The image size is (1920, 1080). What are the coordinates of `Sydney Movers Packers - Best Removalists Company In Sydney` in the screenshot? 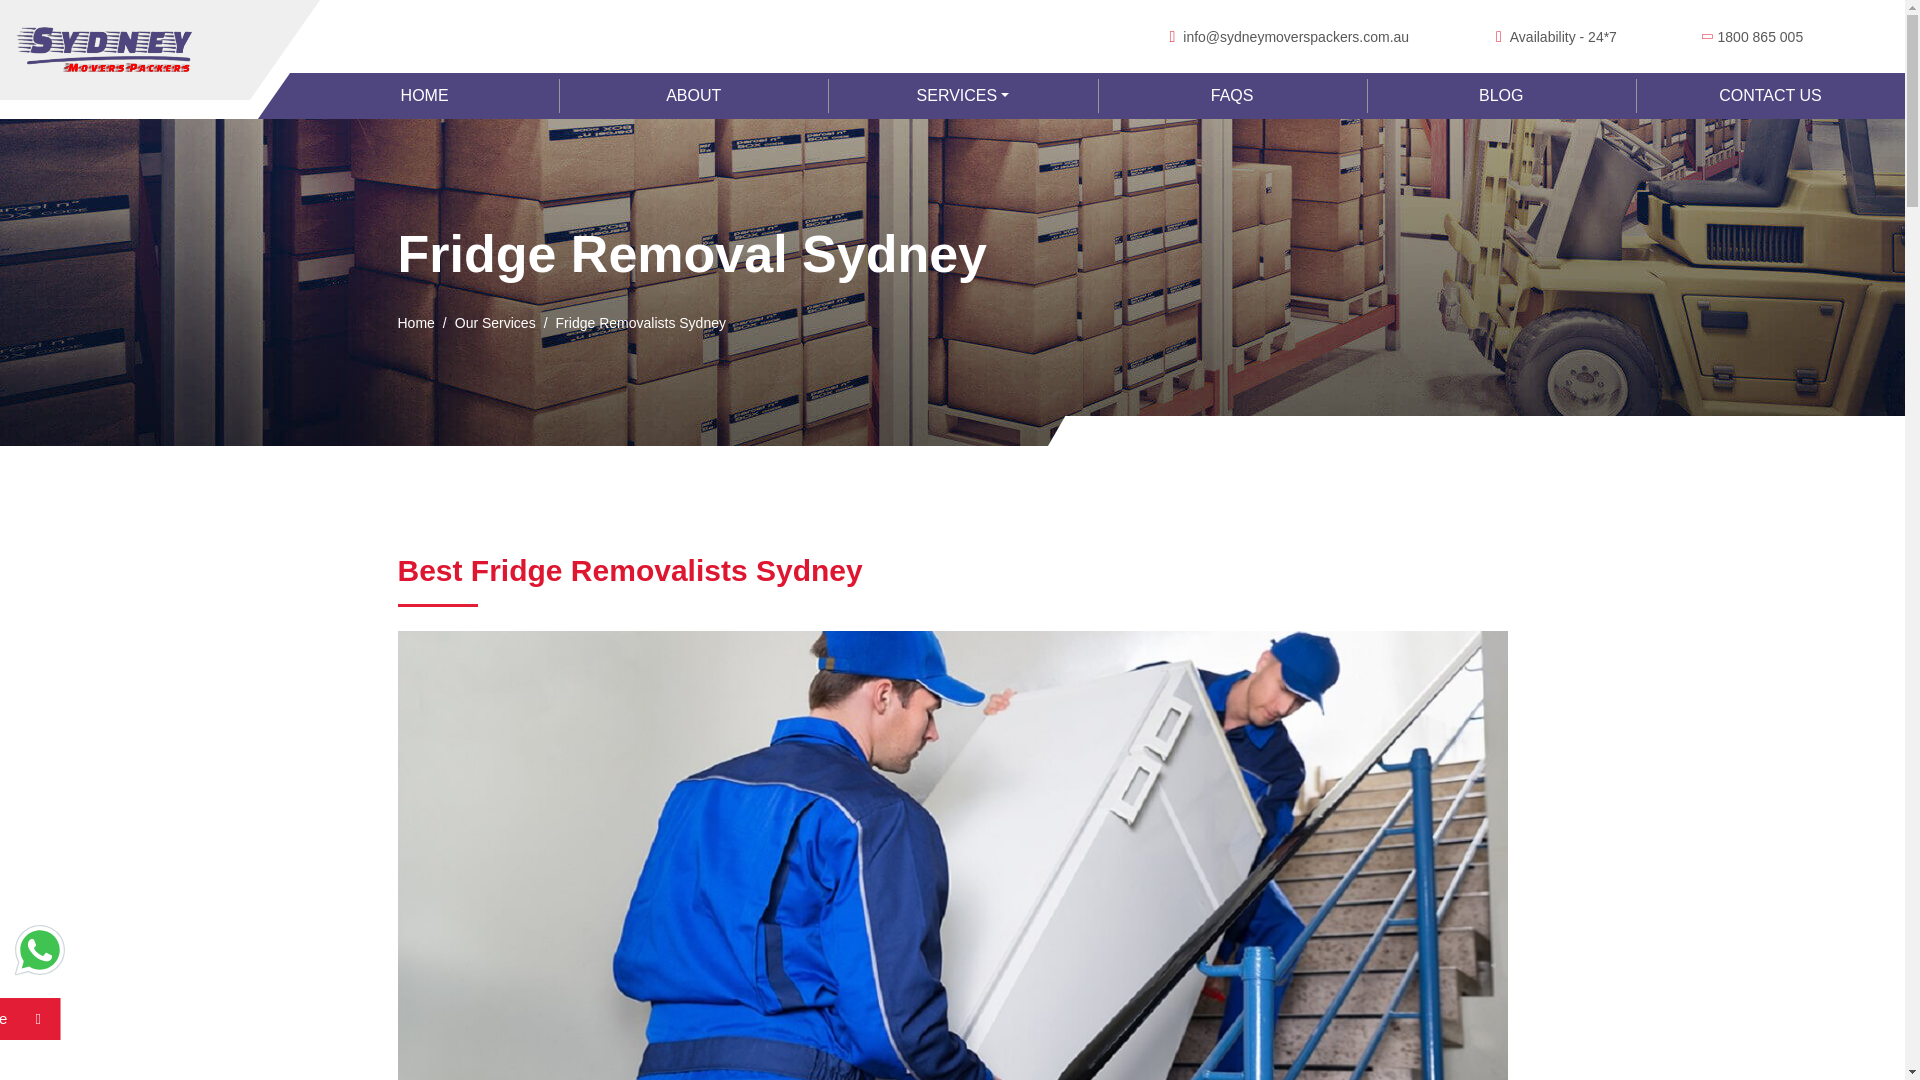 It's located at (105, 50).